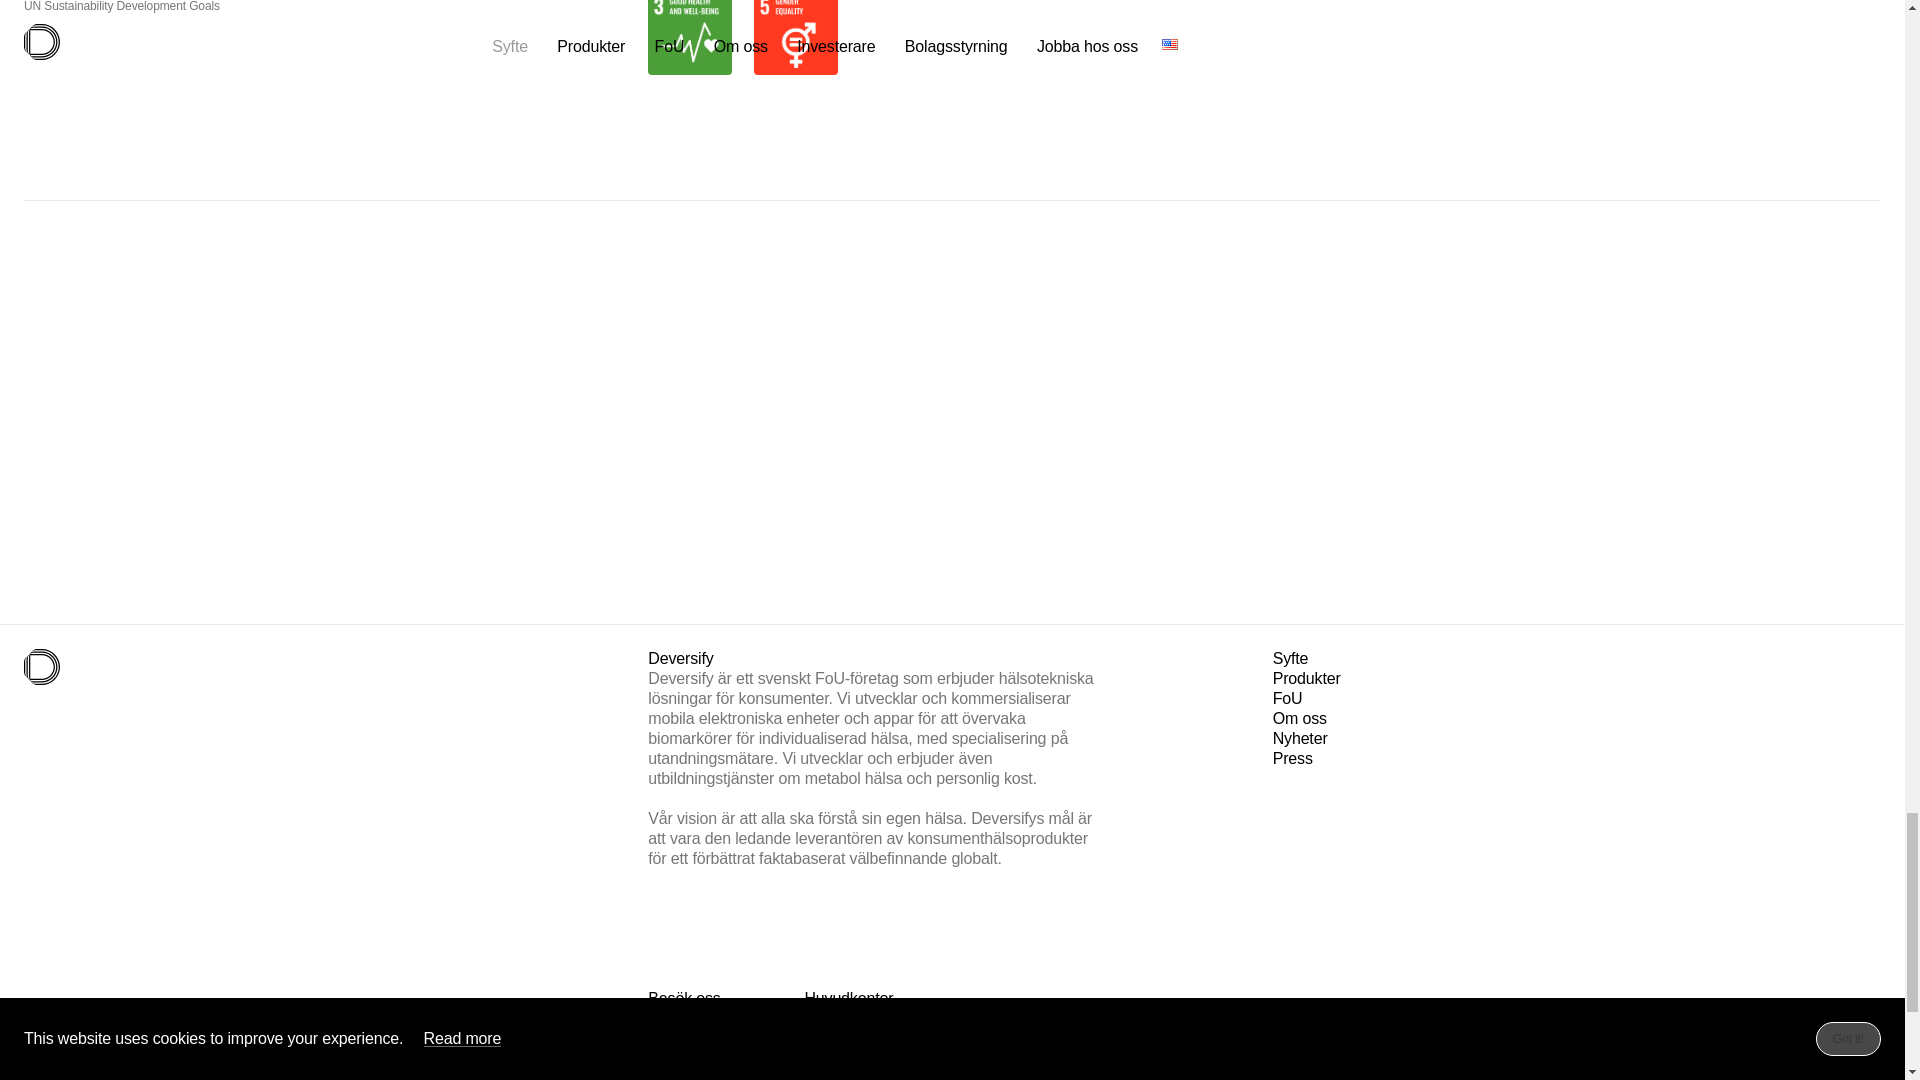 This screenshot has width=1920, height=1080. Describe the element at coordinates (1290, 658) in the screenshot. I see `Syfte` at that location.